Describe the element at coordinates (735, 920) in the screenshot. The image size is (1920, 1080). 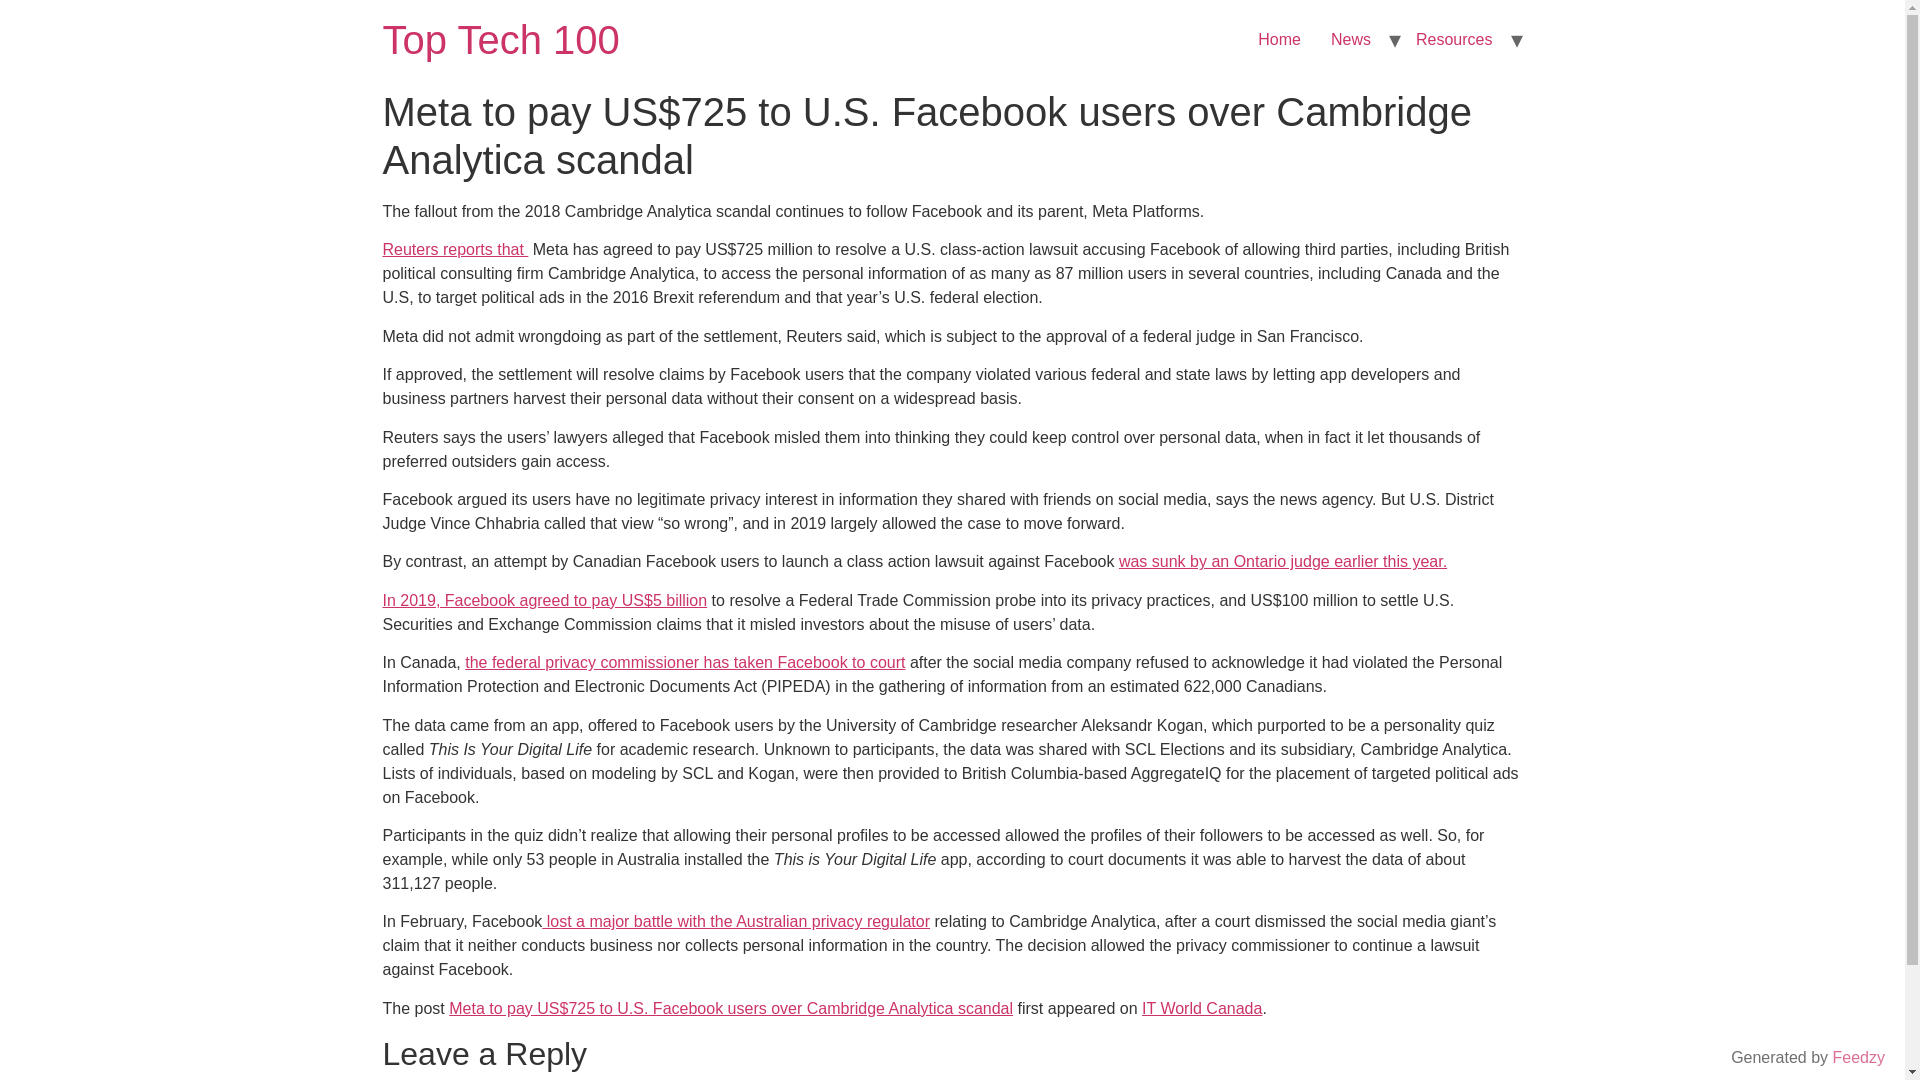
I see `lost a major battle with the Australian privacy regulator` at that location.